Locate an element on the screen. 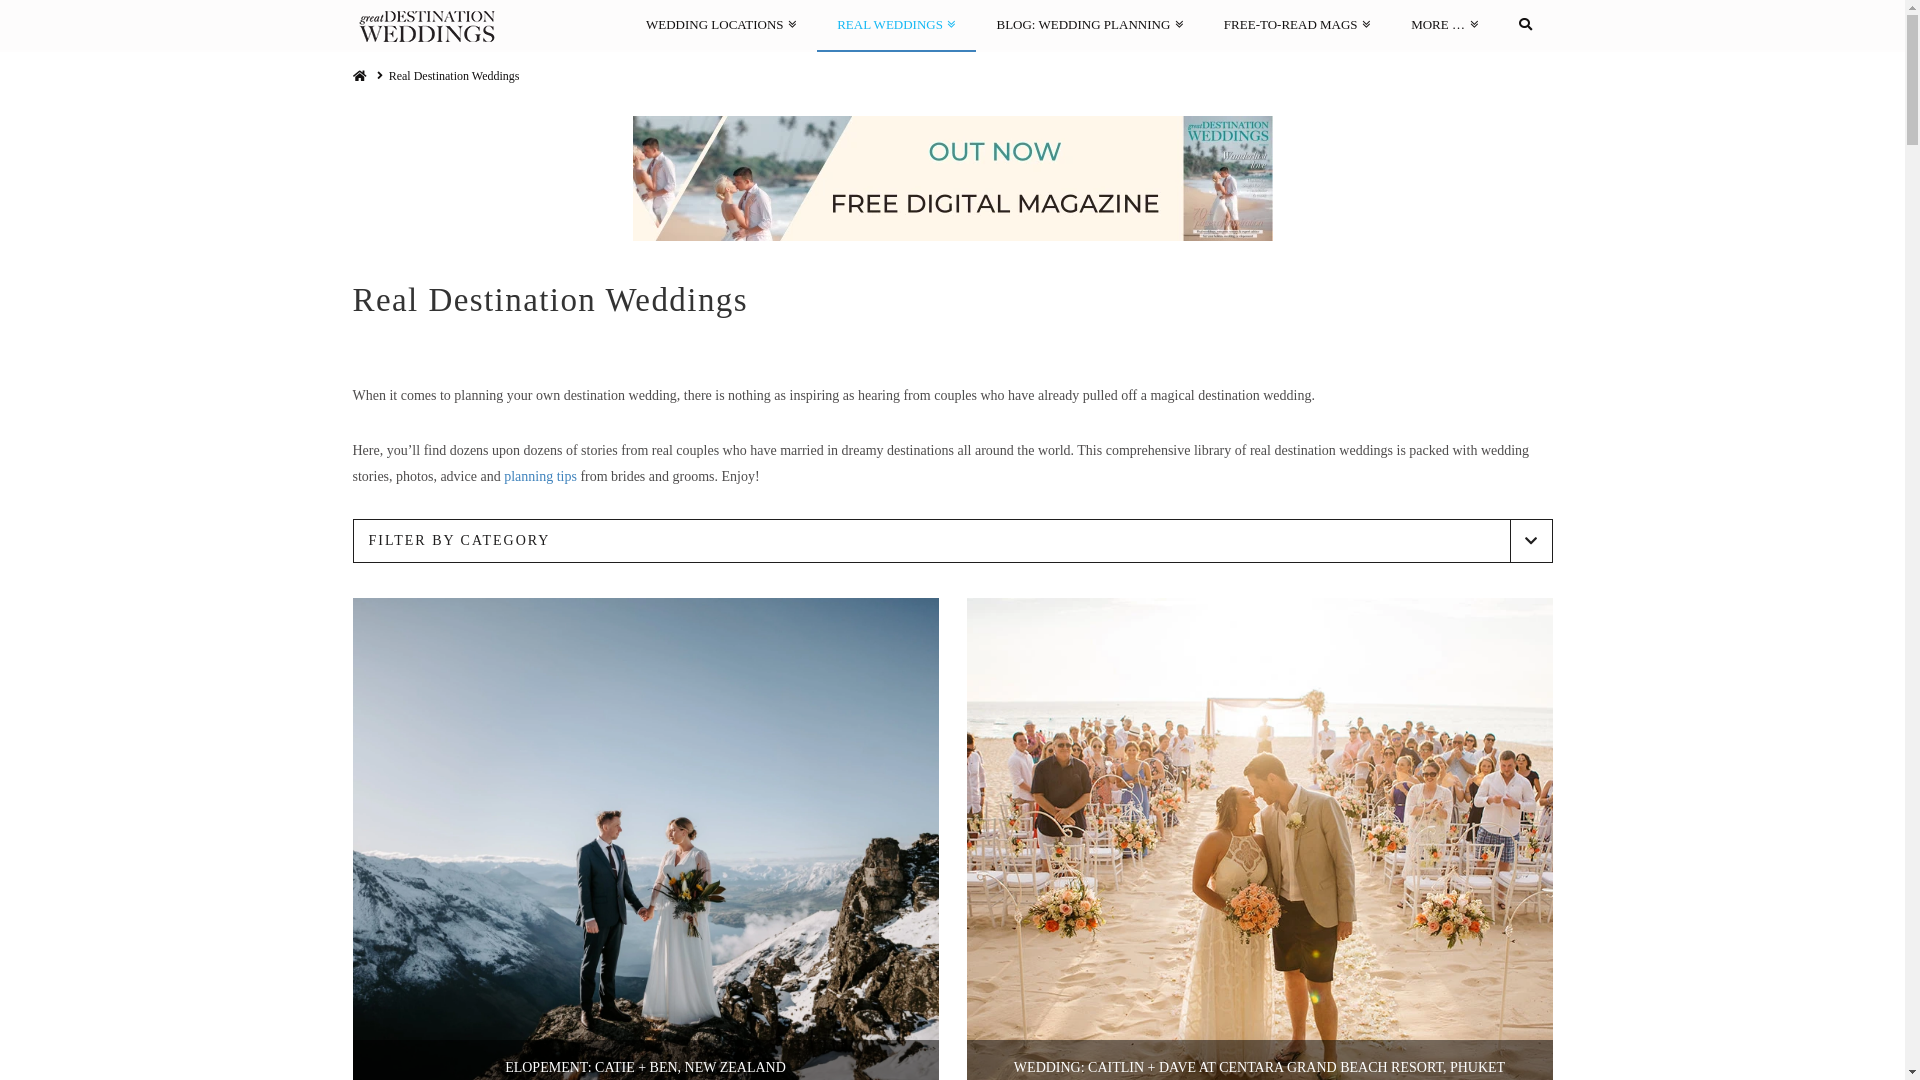 The height and width of the screenshot is (1080, 1920). WEDDING LOCATIONS is located at coordinates (721, 25).